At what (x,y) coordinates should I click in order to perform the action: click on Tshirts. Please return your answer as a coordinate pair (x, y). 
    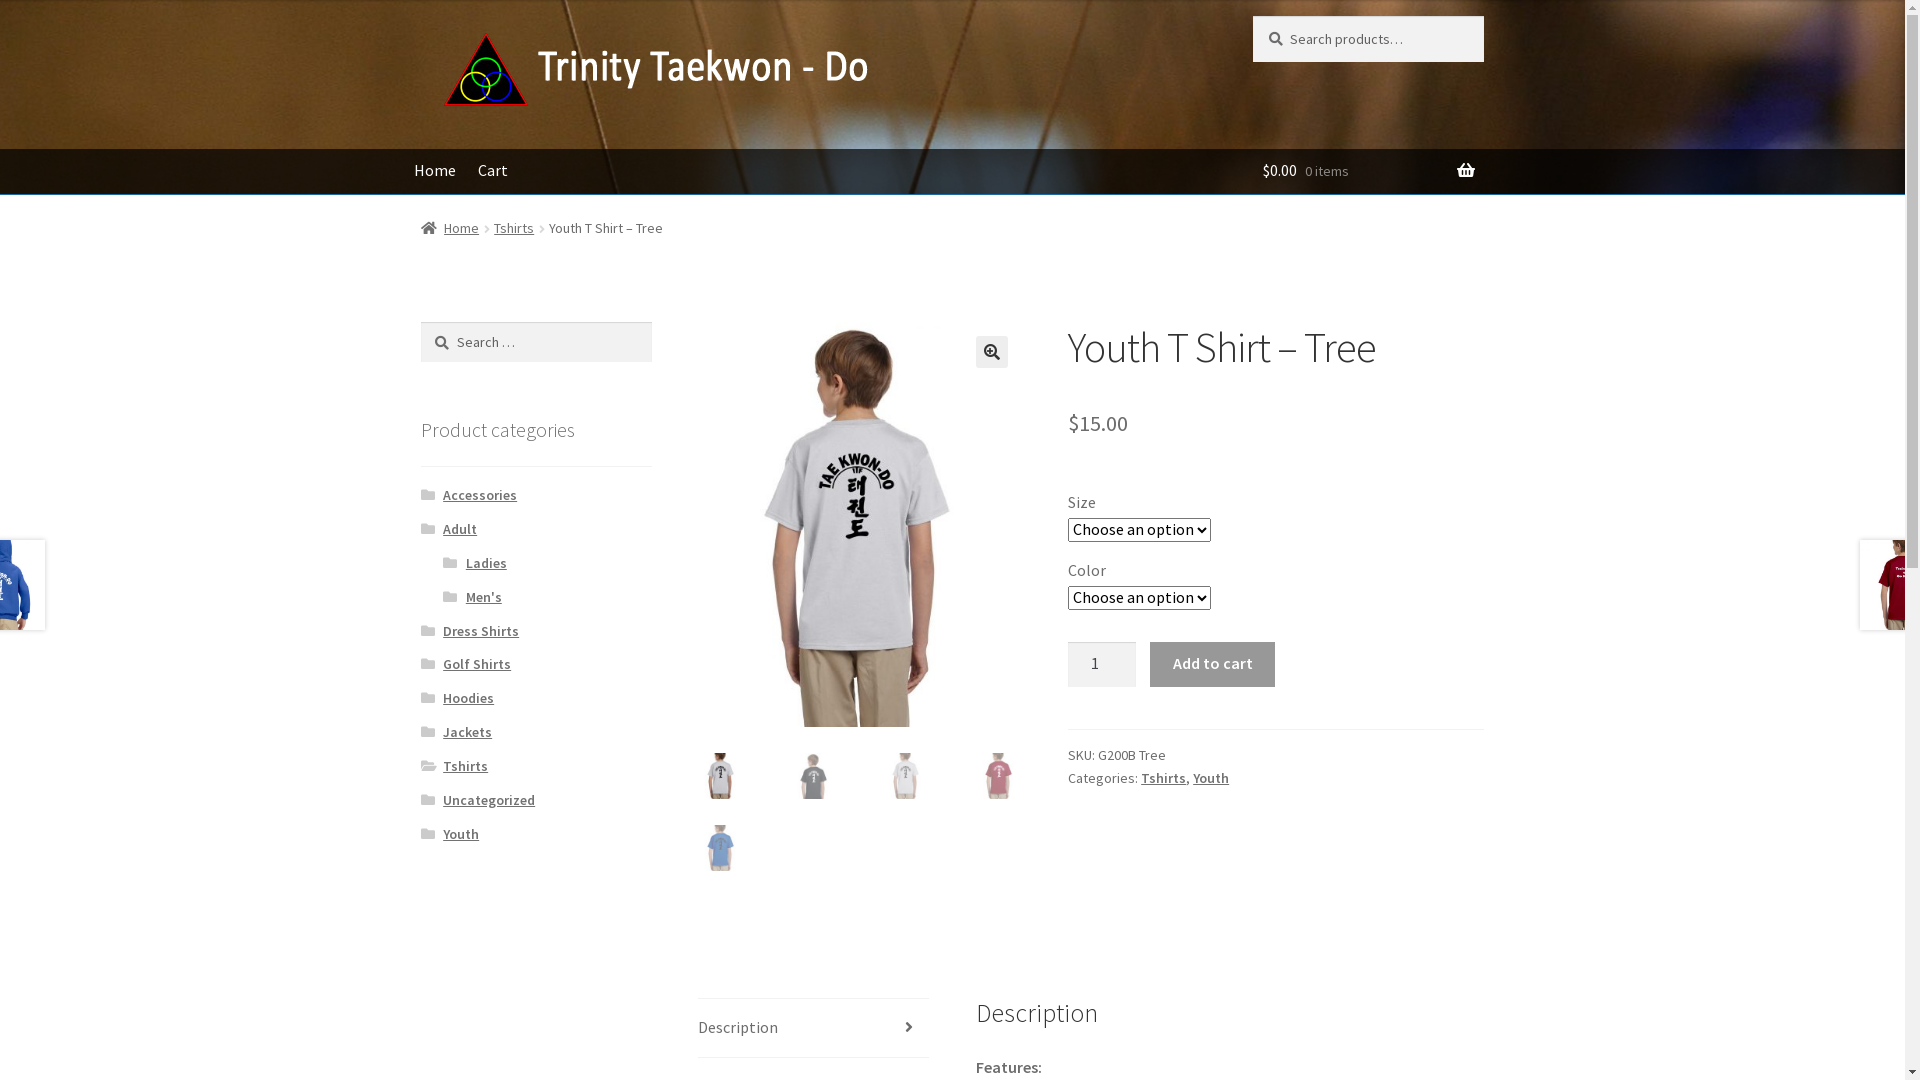
    Looking at the image, I should click on (466, 766).